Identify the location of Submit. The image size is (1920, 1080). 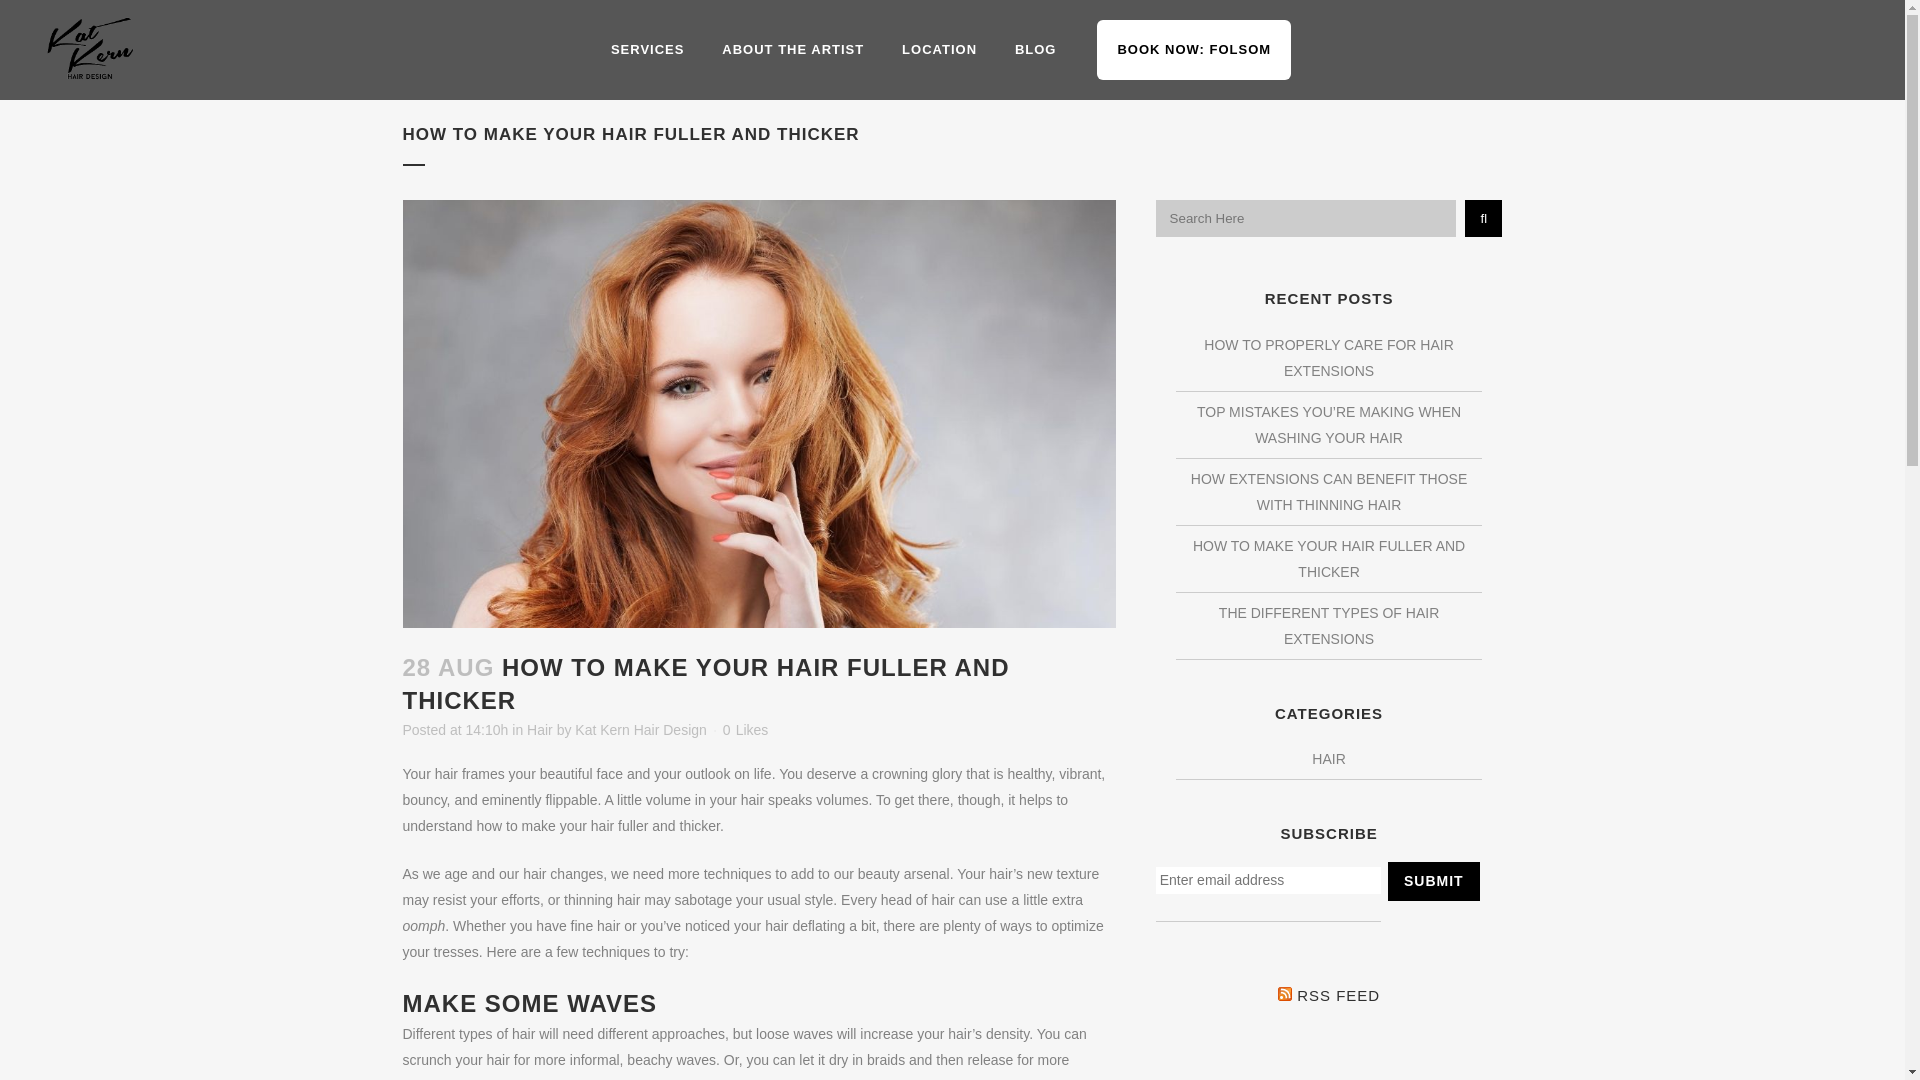
(1434, 880).